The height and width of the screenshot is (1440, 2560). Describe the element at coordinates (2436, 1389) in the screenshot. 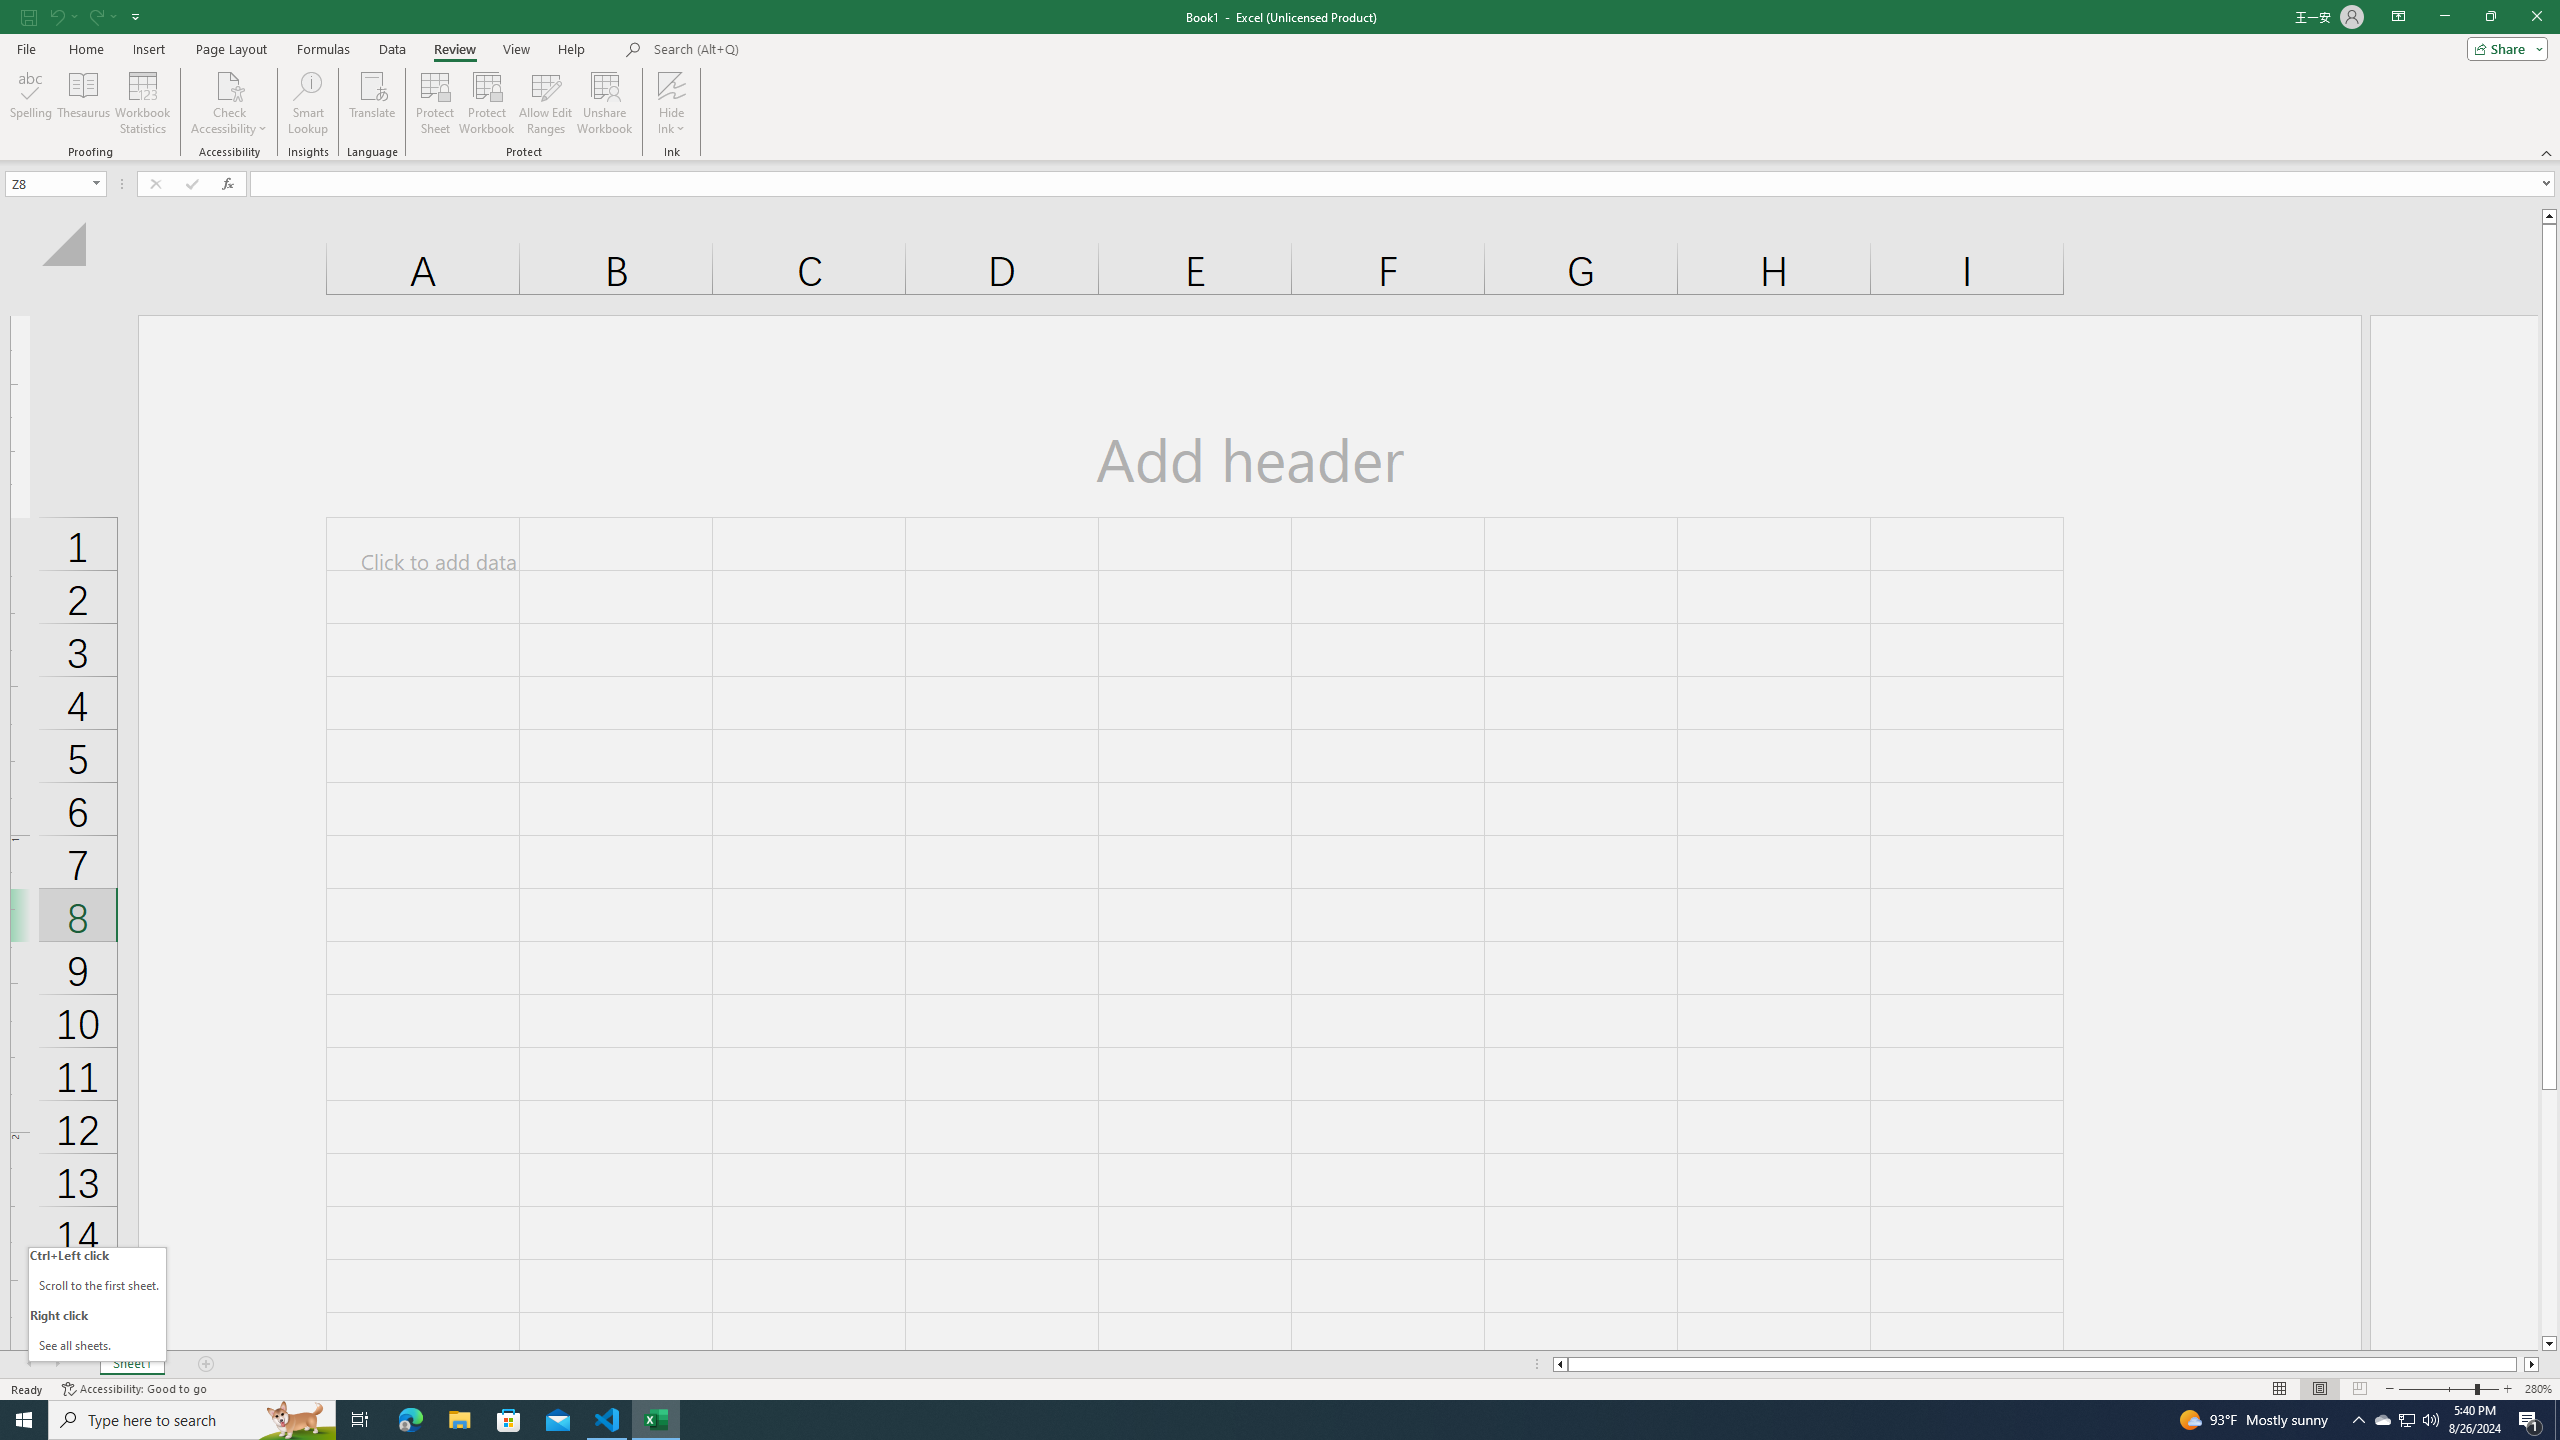

I see `Zoom Out` at that location.